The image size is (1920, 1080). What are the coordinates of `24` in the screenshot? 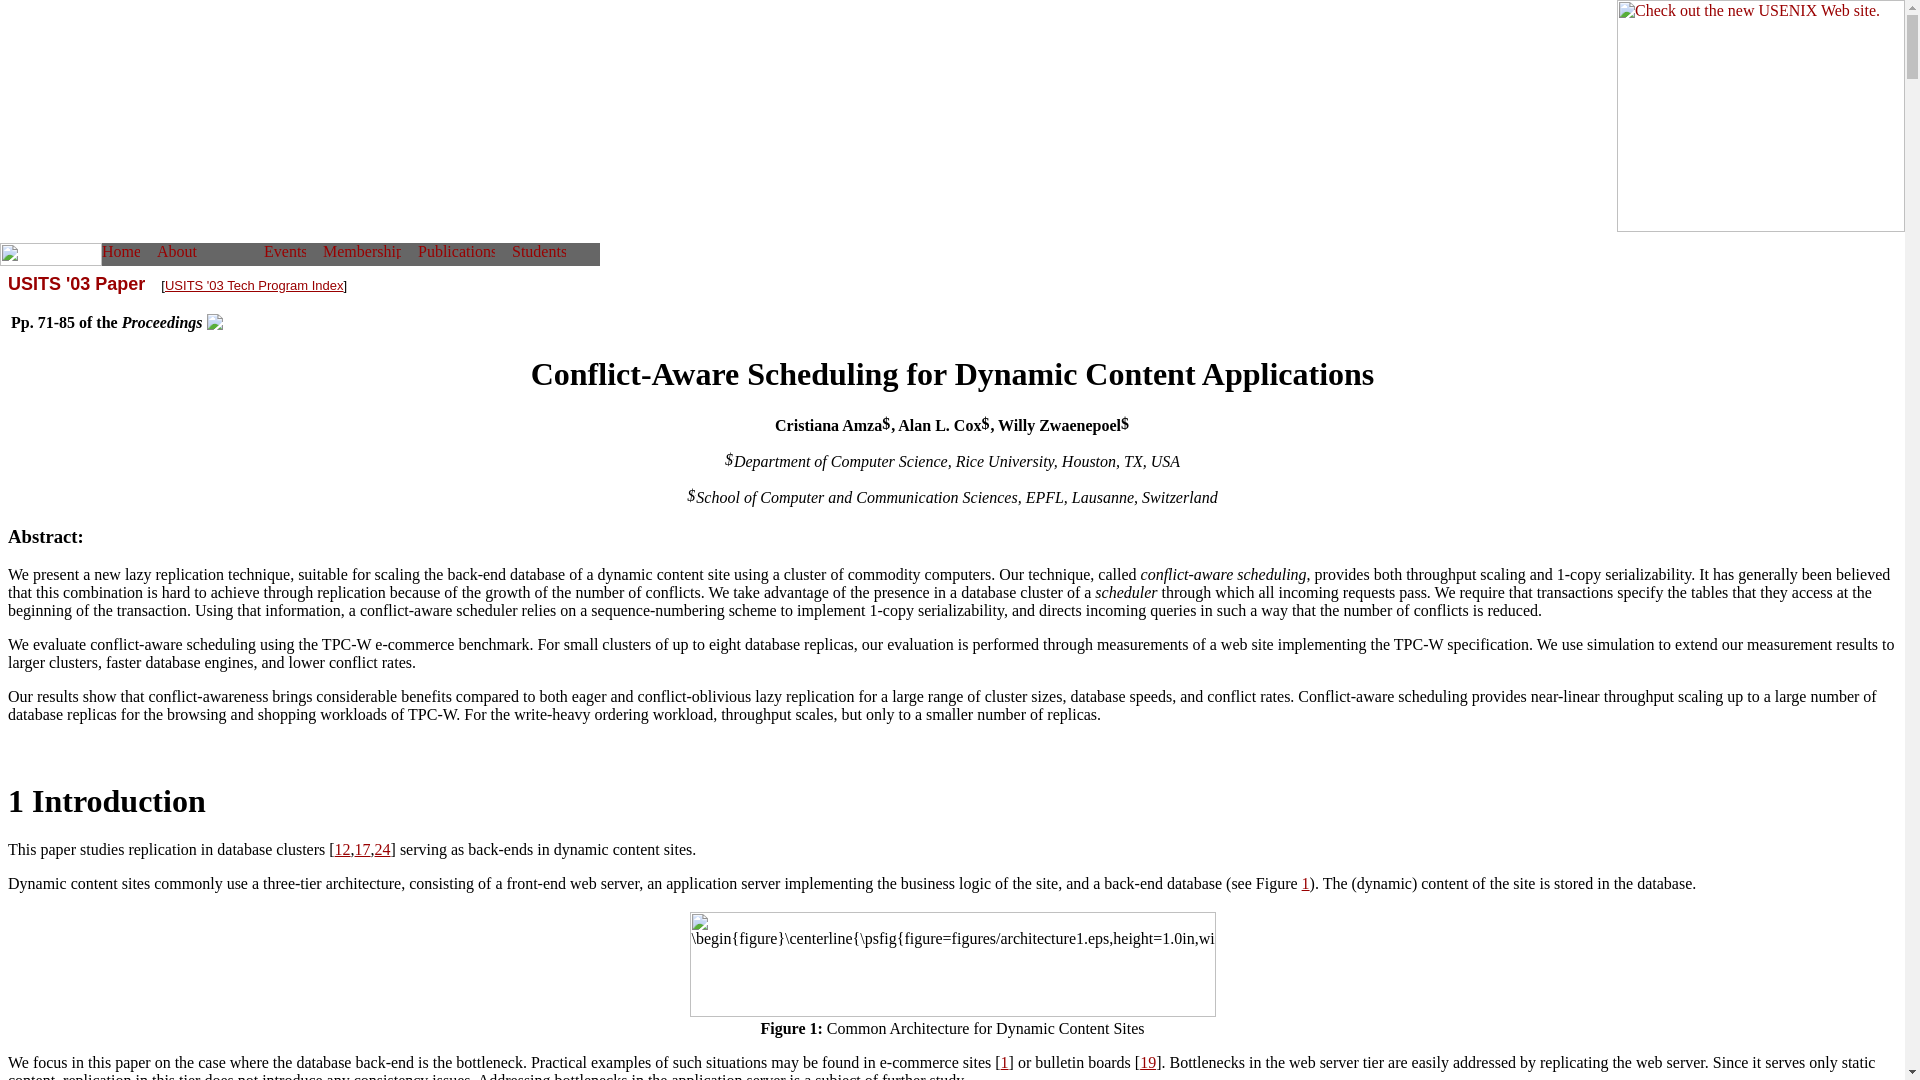 It's located at (382, 849).